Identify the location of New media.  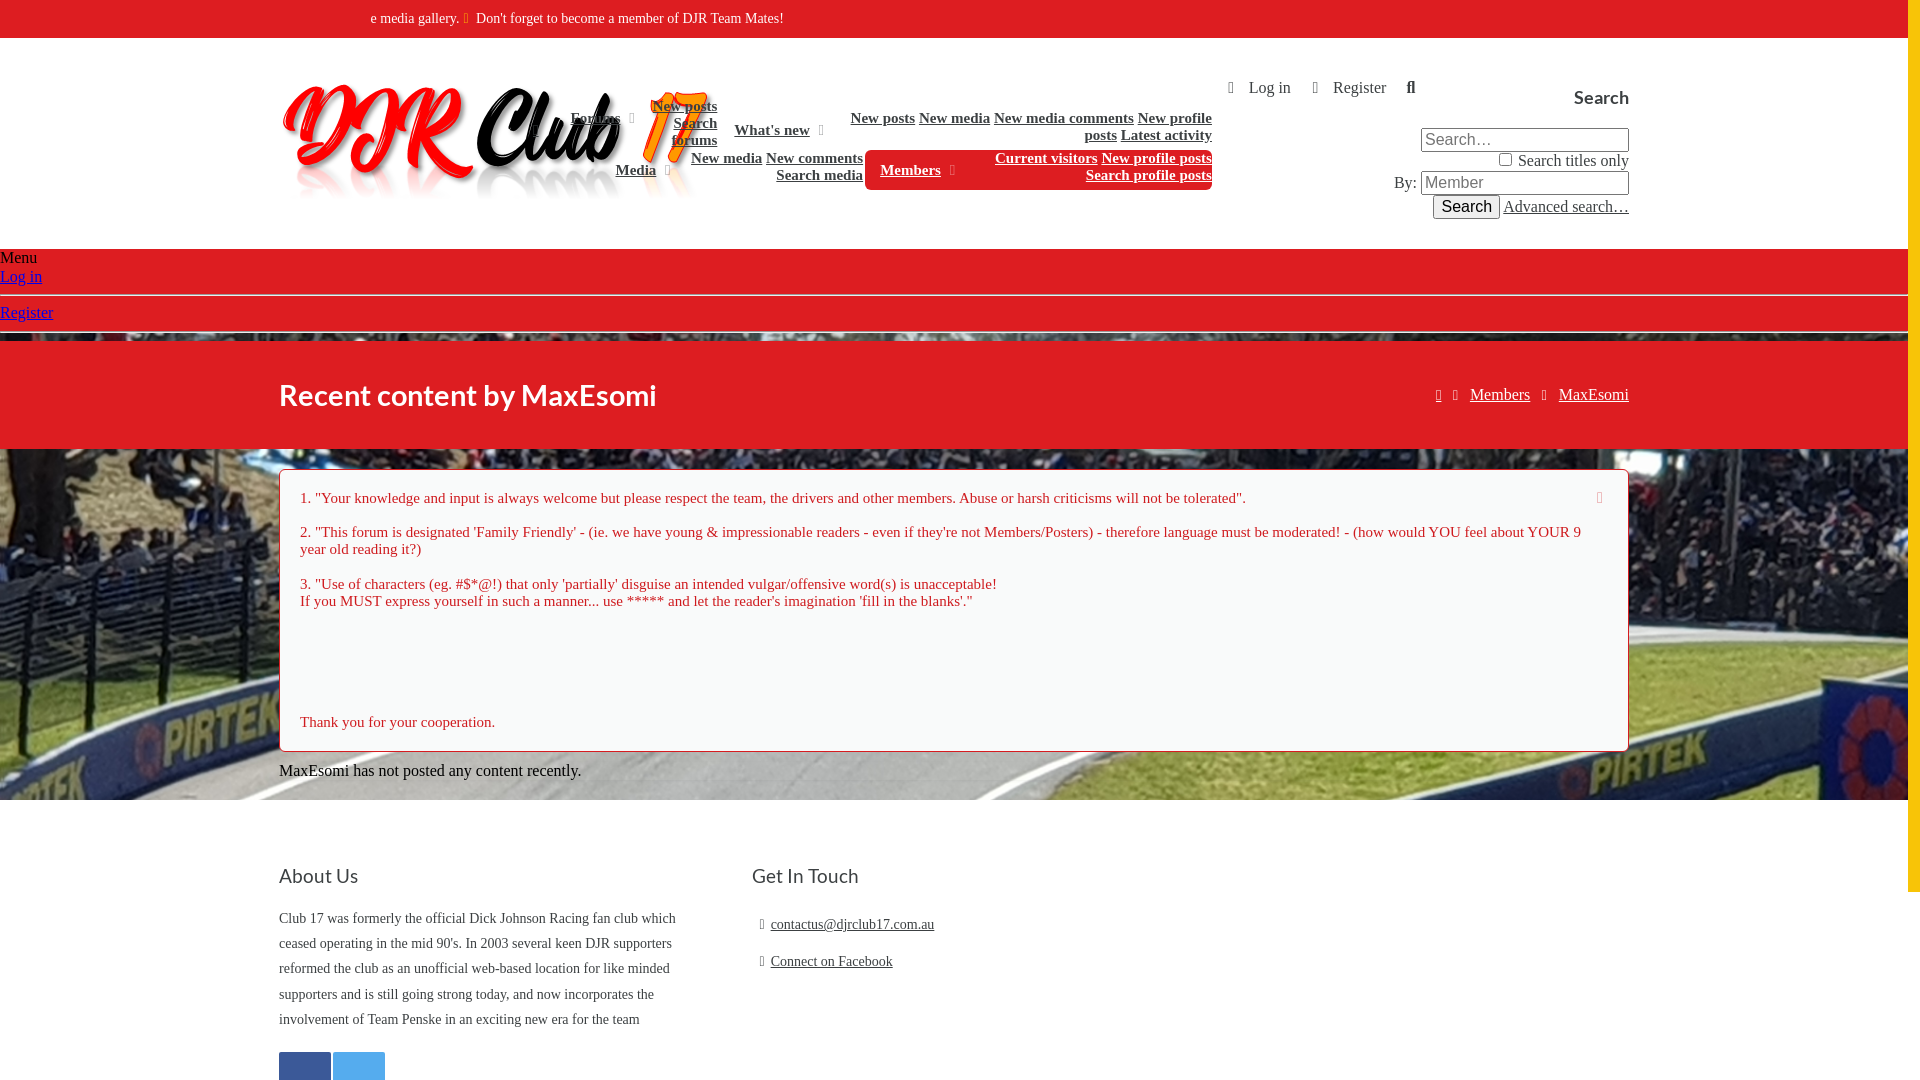
(954, 118).